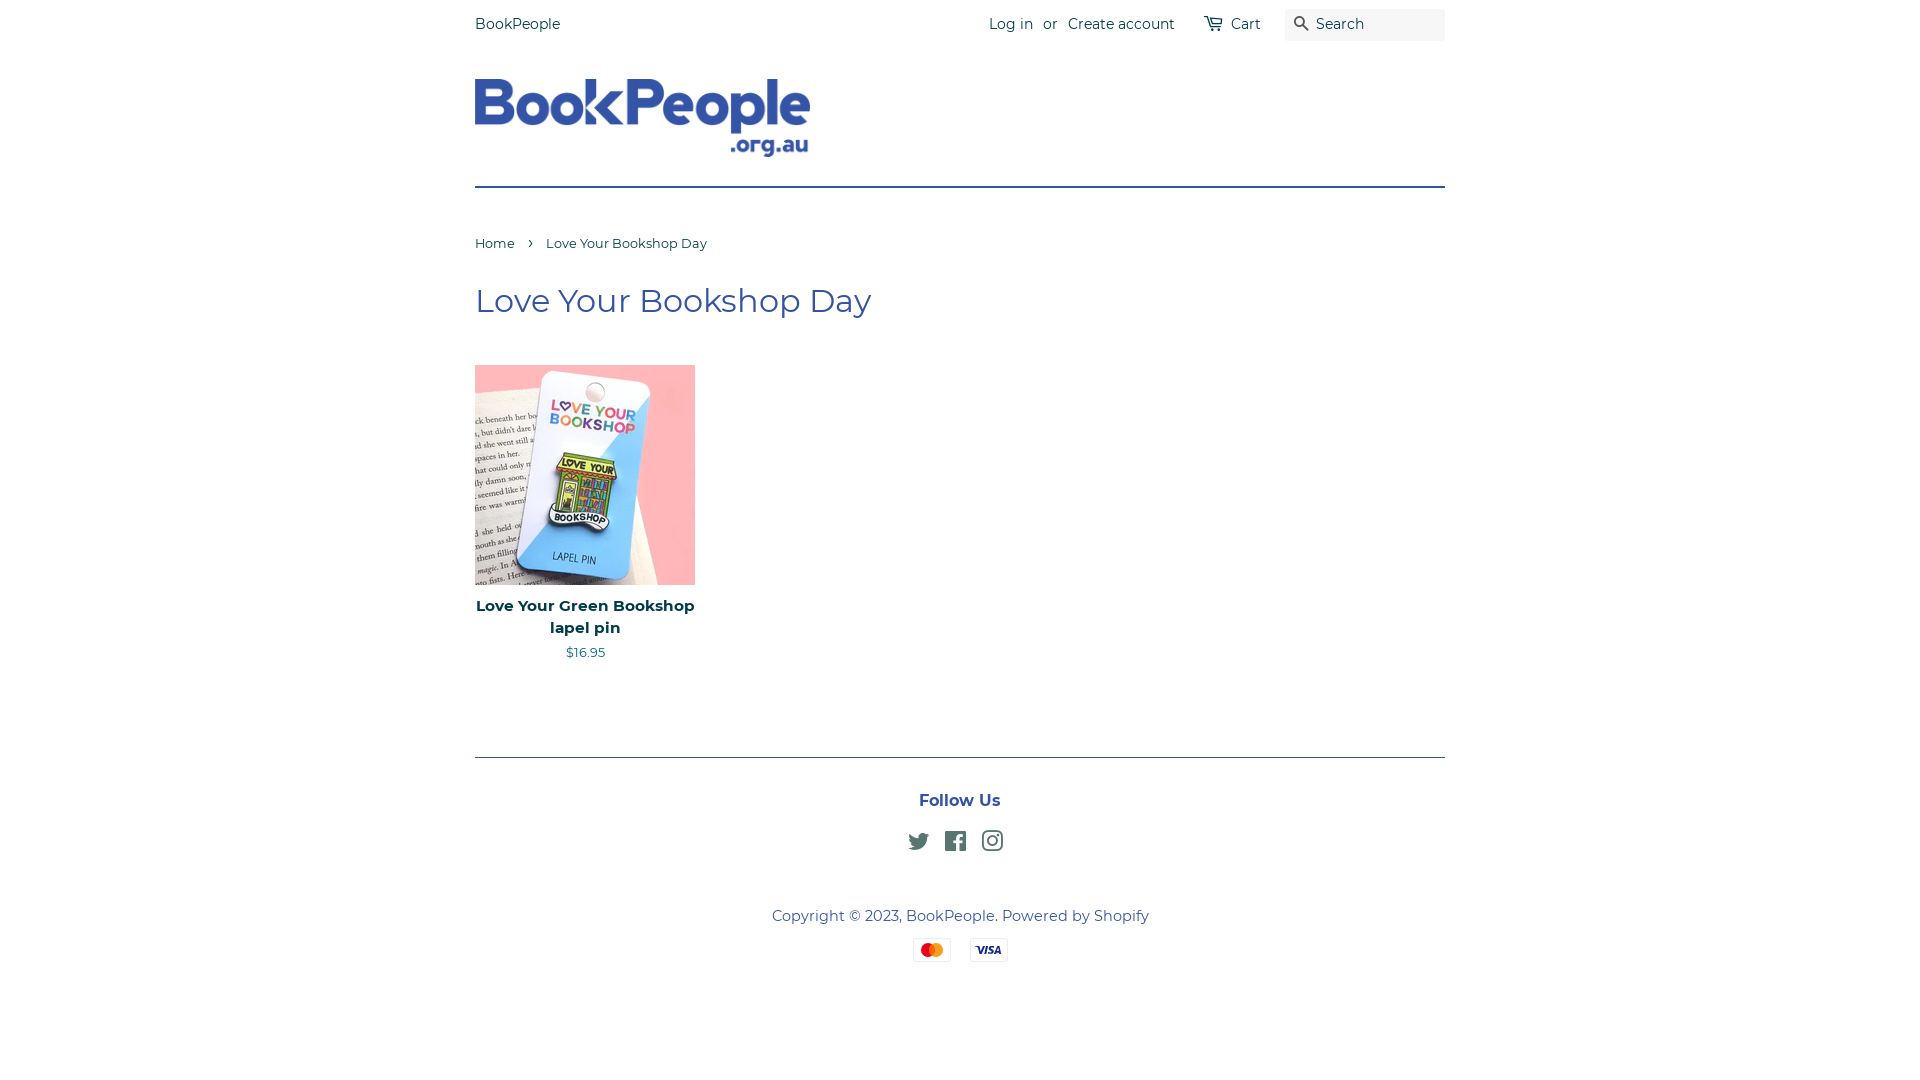 The height and width of the screenshot is (1080, 1920). I want to click on Home, so click(498, 244).